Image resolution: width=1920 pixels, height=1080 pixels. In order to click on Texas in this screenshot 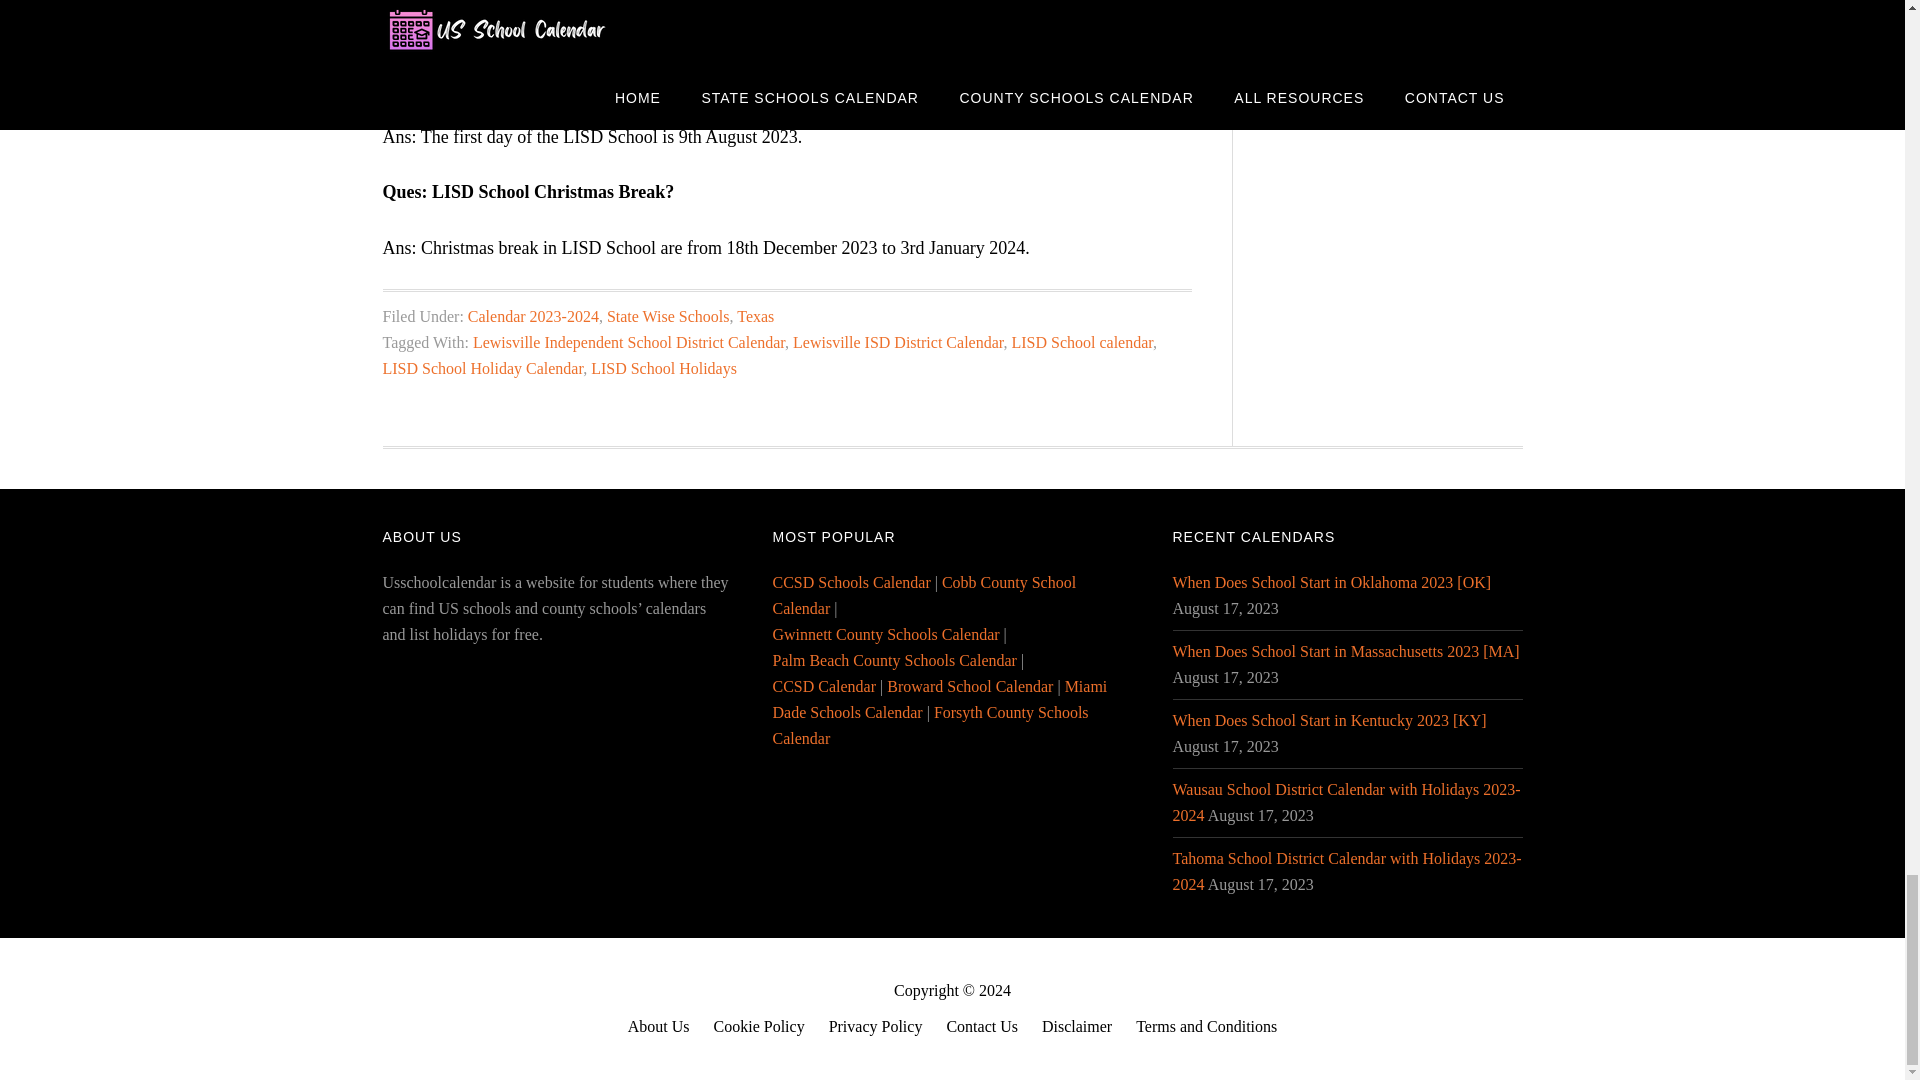, I will do `click(755, 316)`.